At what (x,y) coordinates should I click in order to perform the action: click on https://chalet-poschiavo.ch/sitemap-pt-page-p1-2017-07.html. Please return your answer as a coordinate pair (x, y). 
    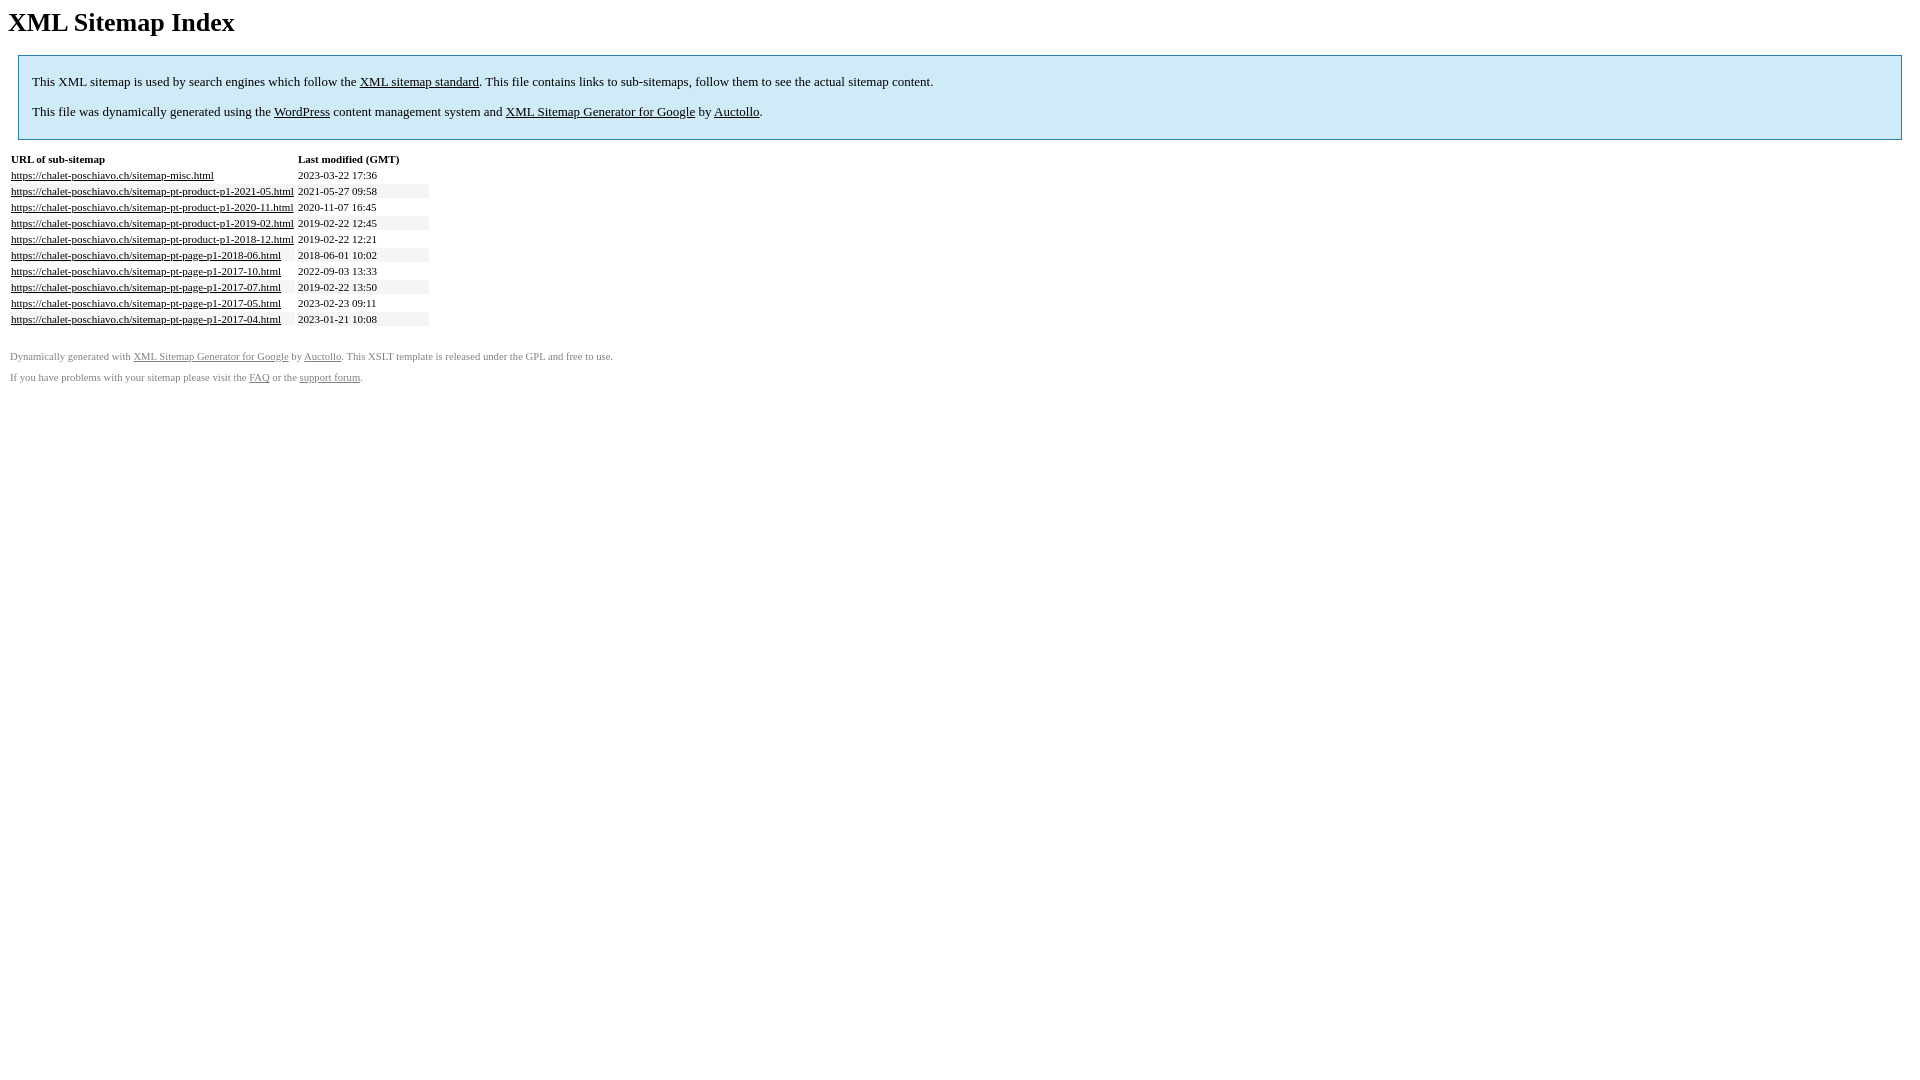
    Looking at the image, I should click on (146, 287).